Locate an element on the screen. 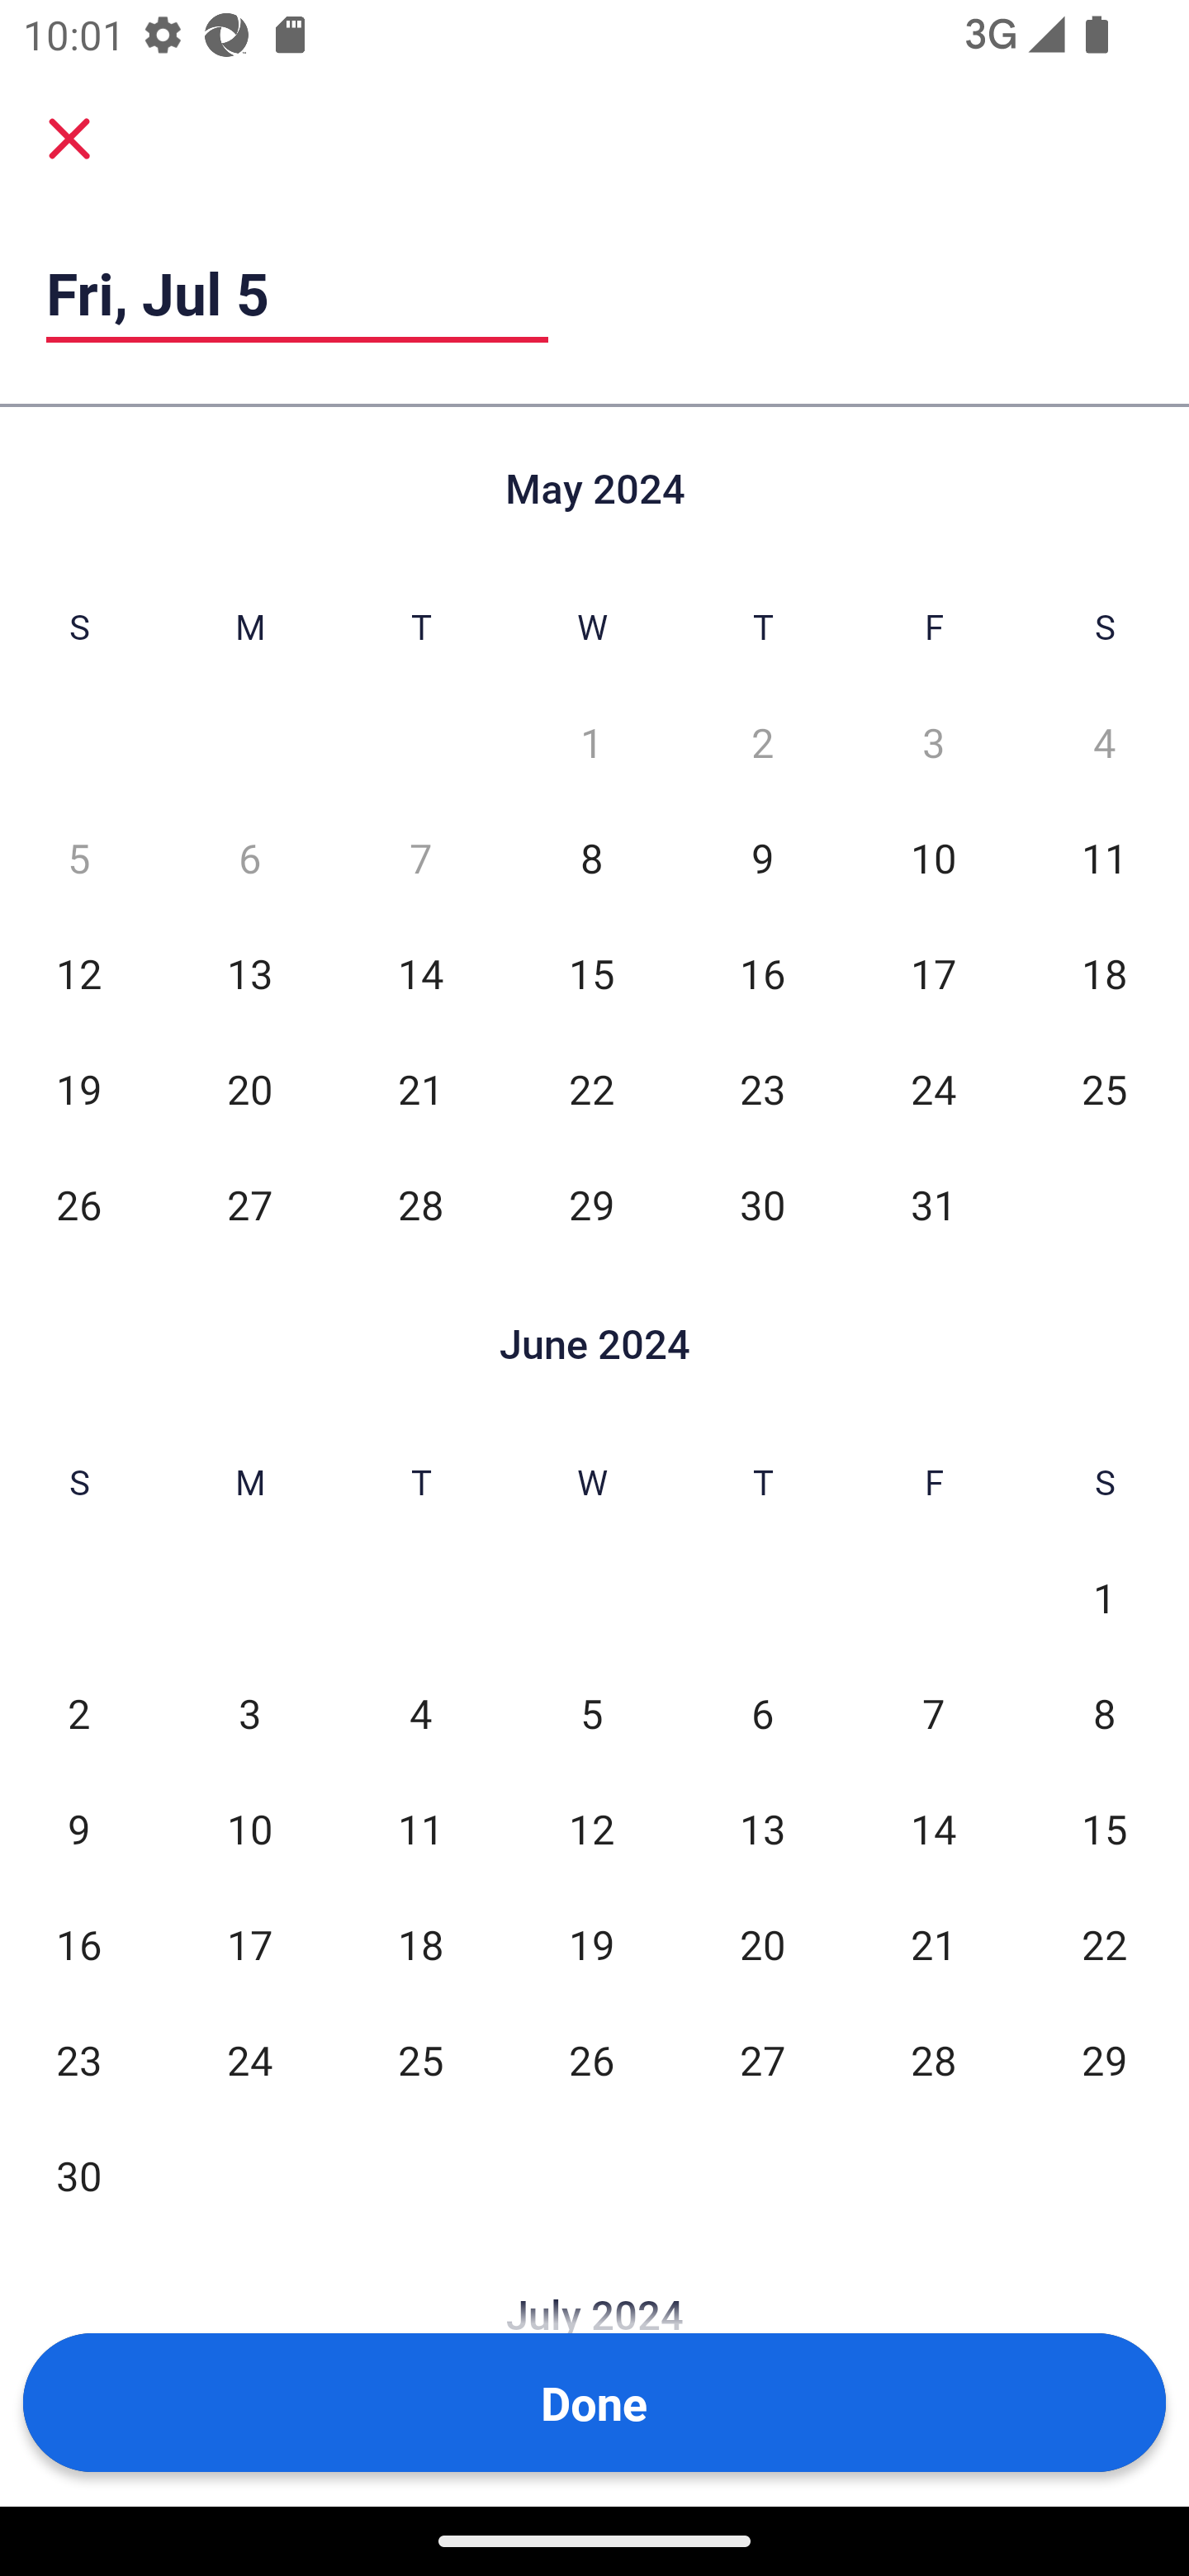  12 Sun, May 12, Not Selected is located at coordinates (78, 973).